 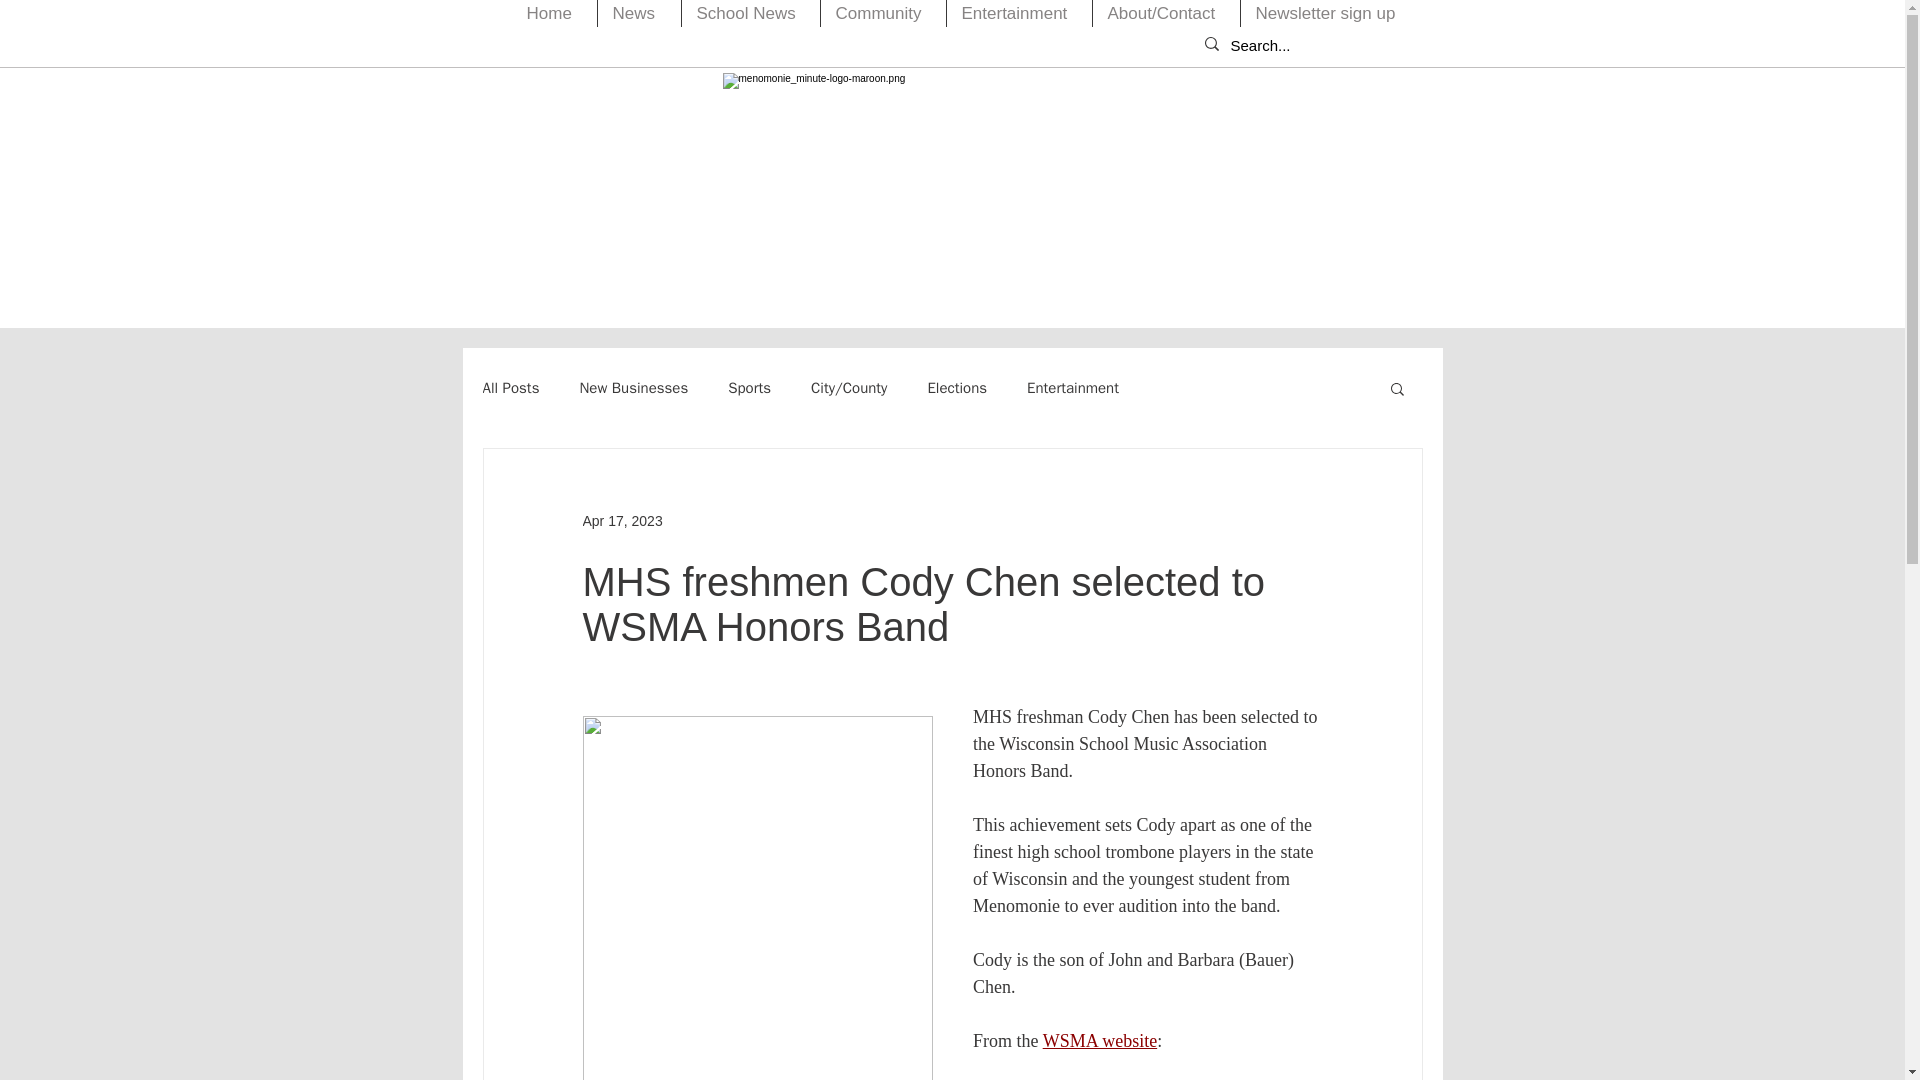 I want to click on Elections, so click(x=956, y=388).